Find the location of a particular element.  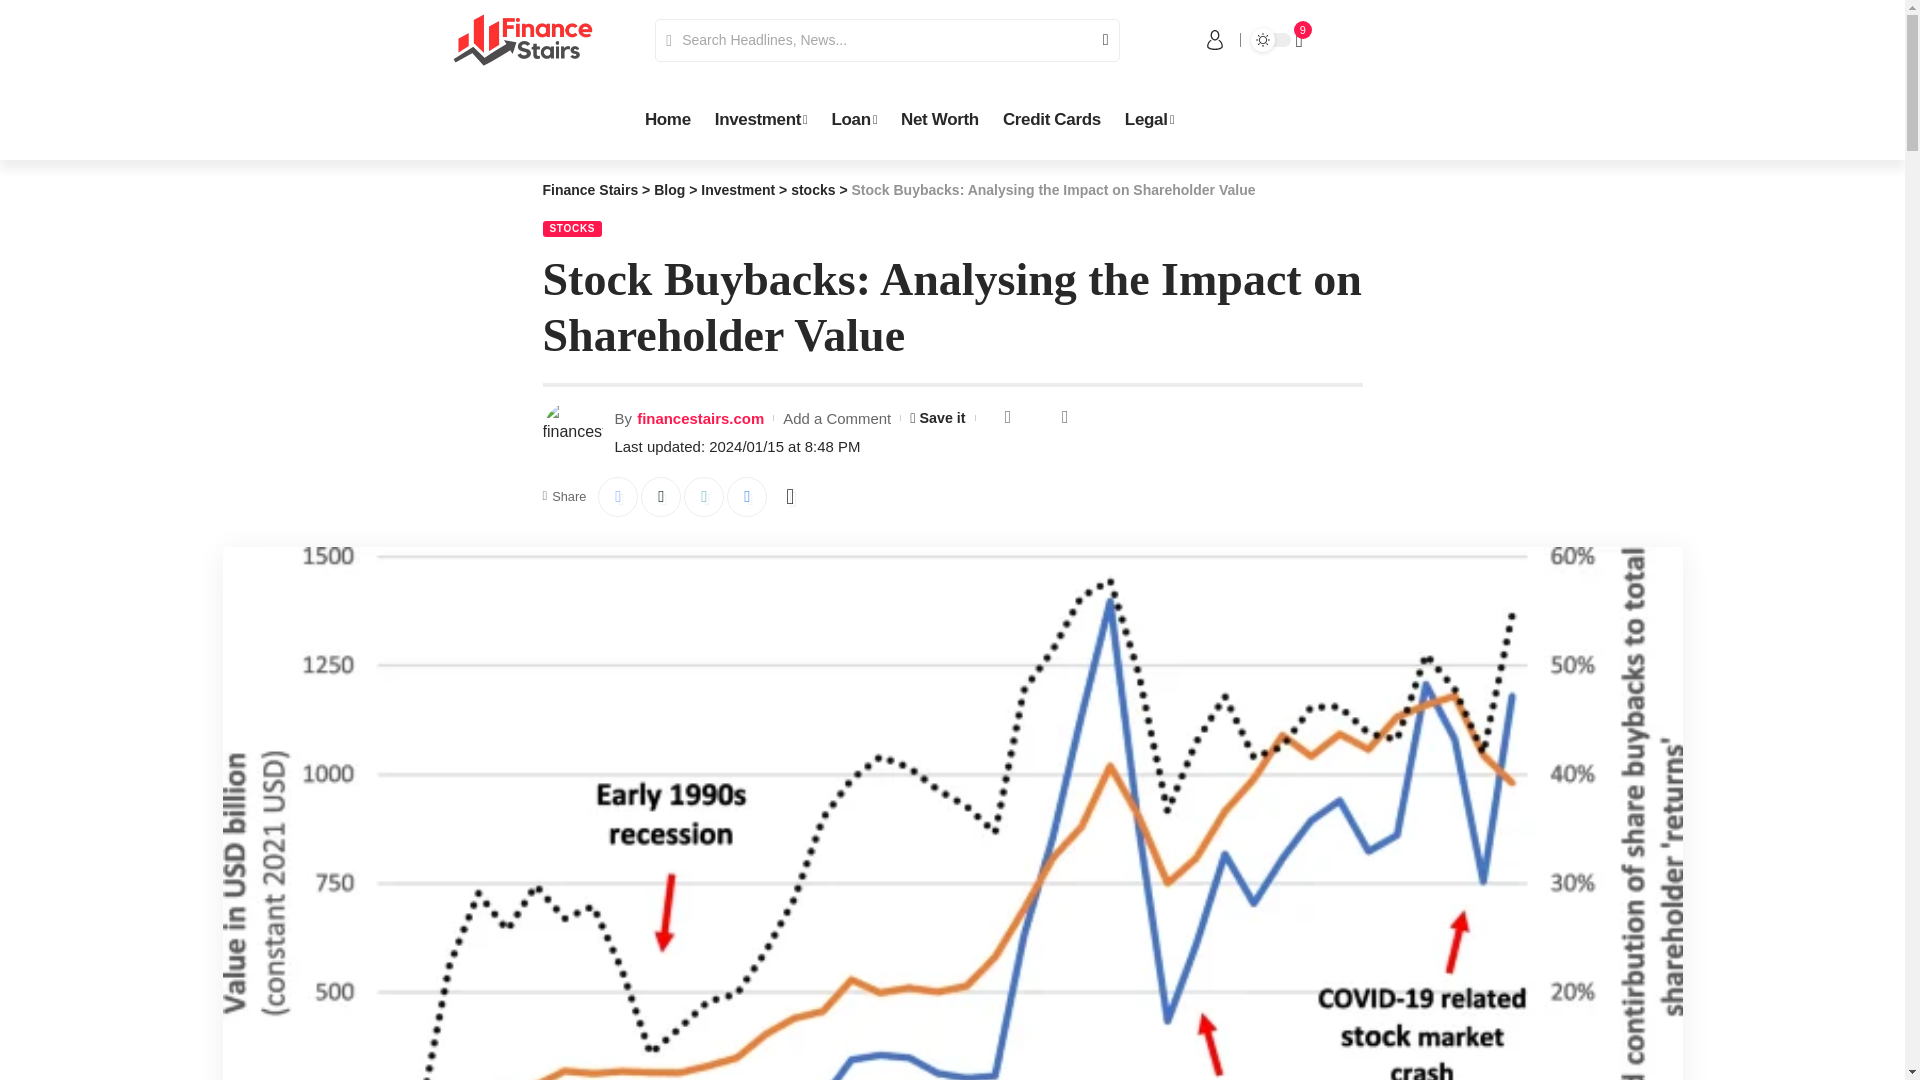

Investment is located at coordinates (760, 120).